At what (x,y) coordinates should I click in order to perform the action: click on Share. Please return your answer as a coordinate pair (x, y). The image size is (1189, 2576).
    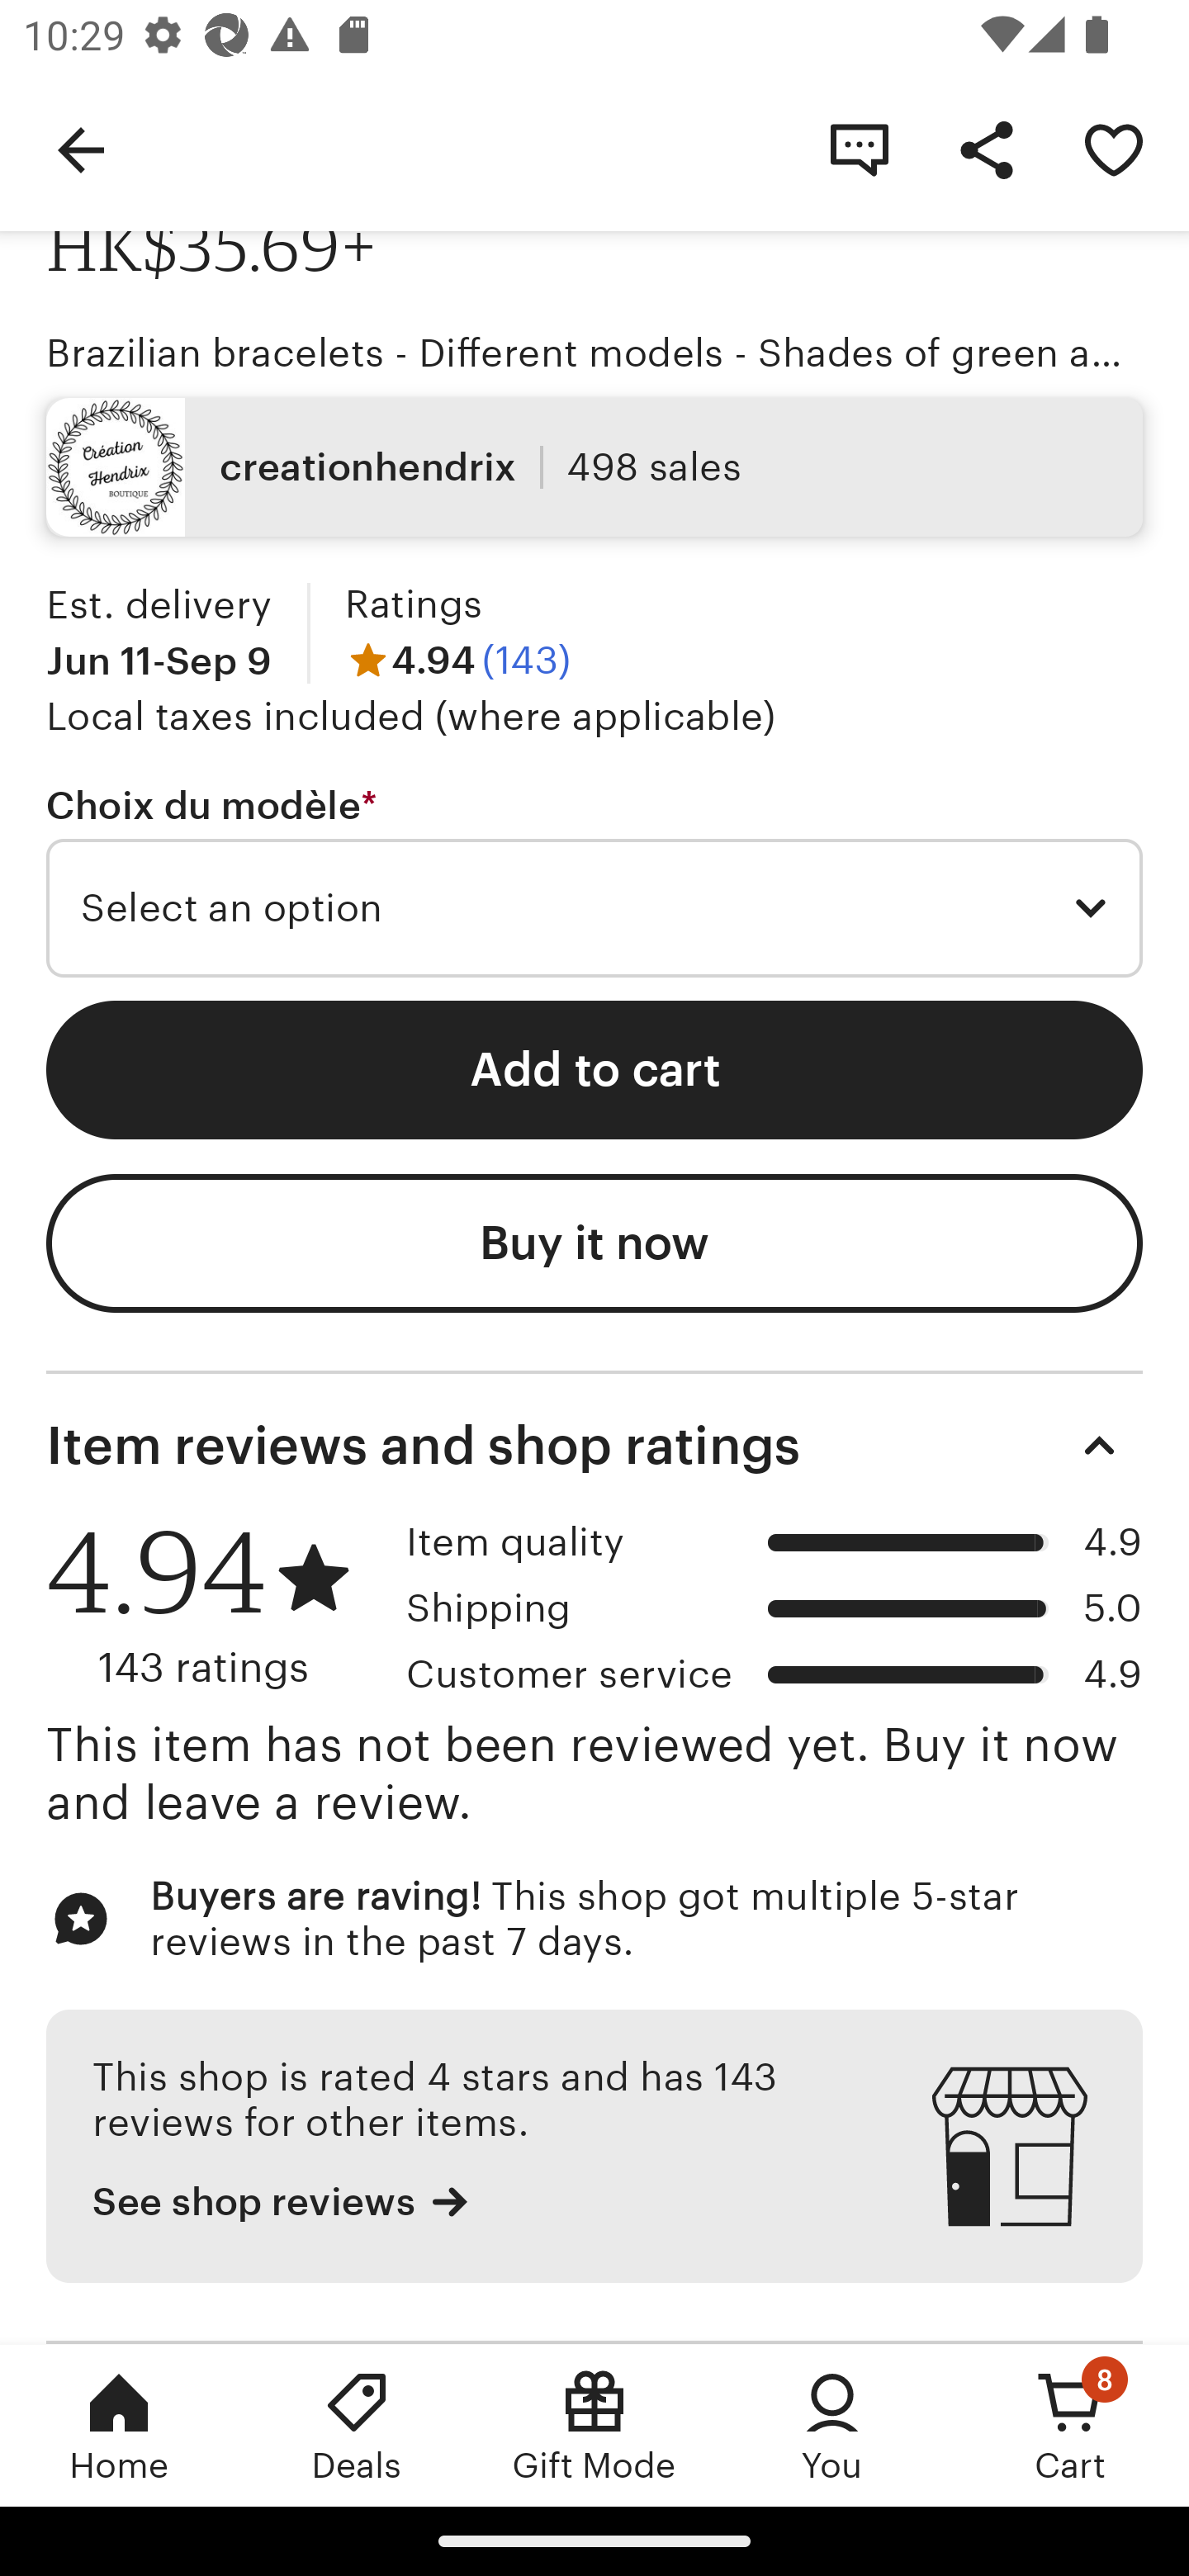
    Looking at the image, I should click on (986, 149).